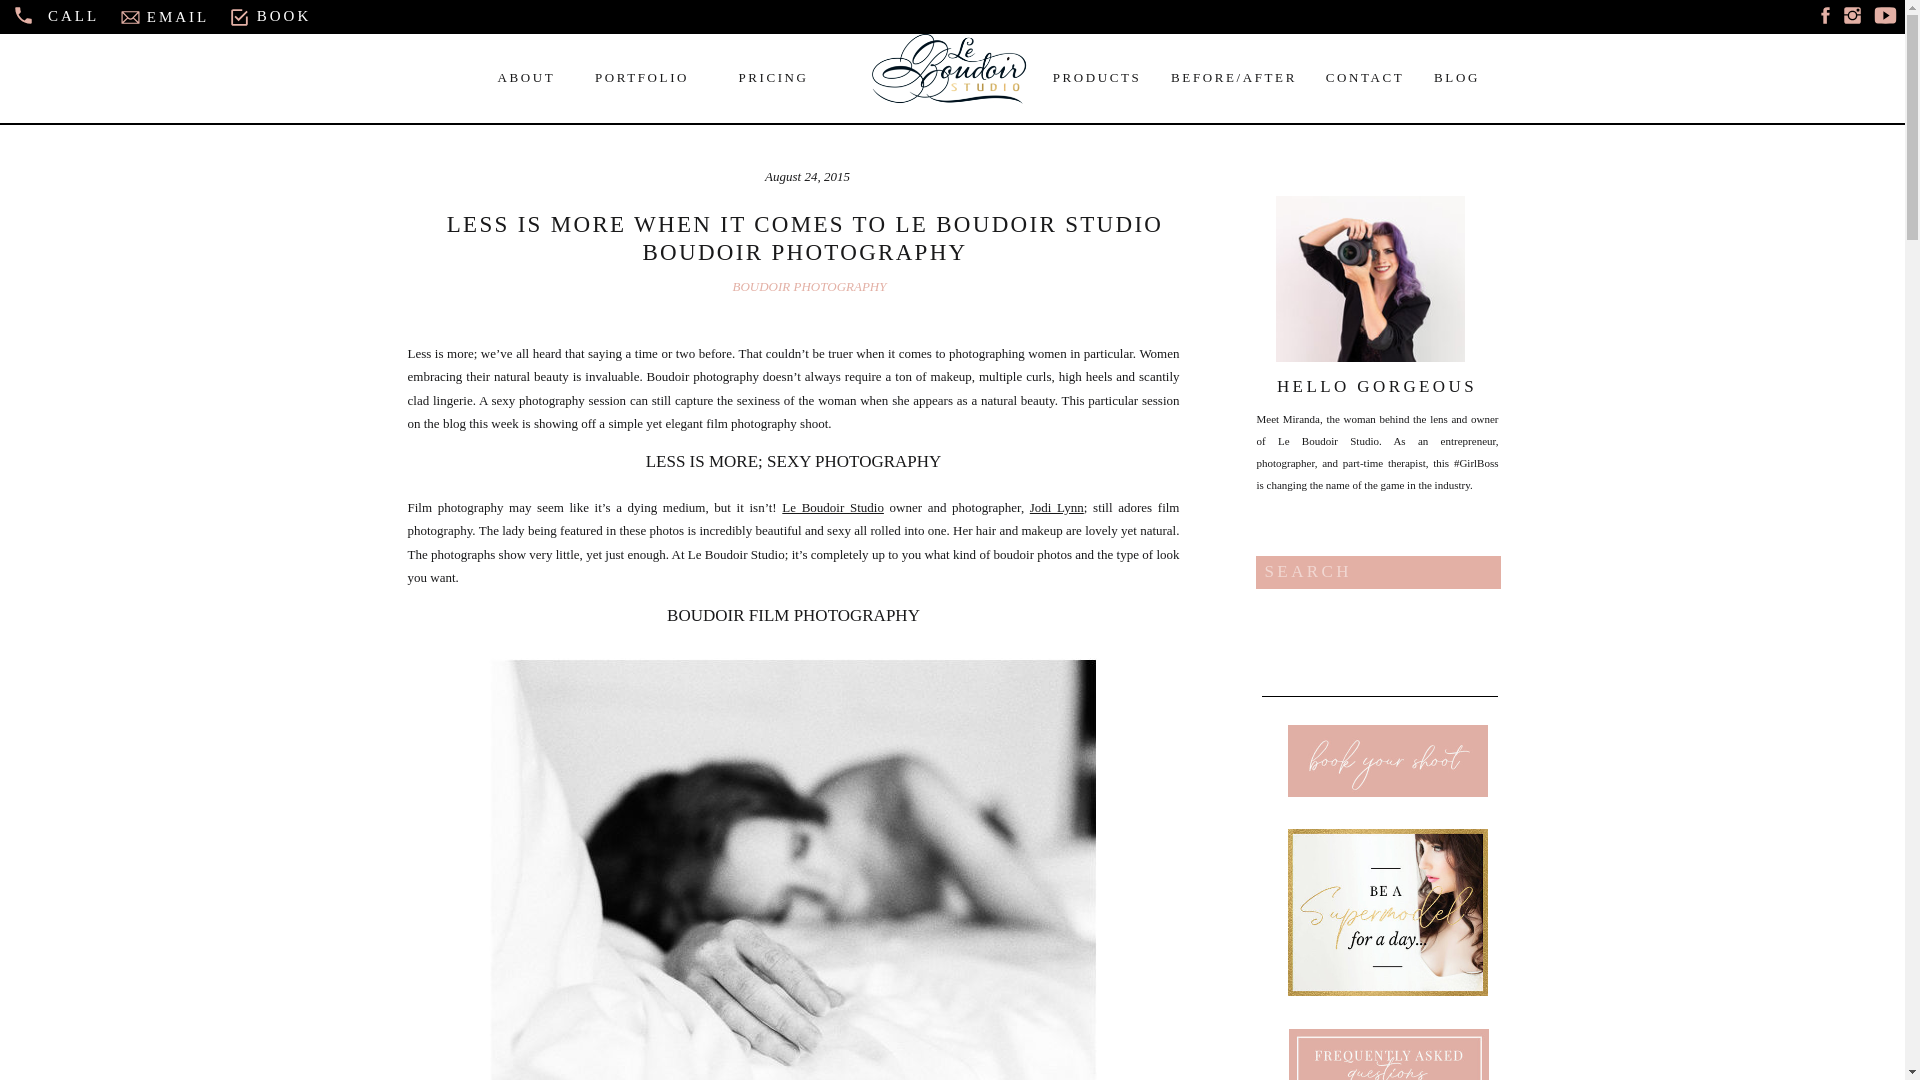  What do you see at coordinates (284, 17) in the screenshot?
I see `BOOK` at bounding box center [284, 17].